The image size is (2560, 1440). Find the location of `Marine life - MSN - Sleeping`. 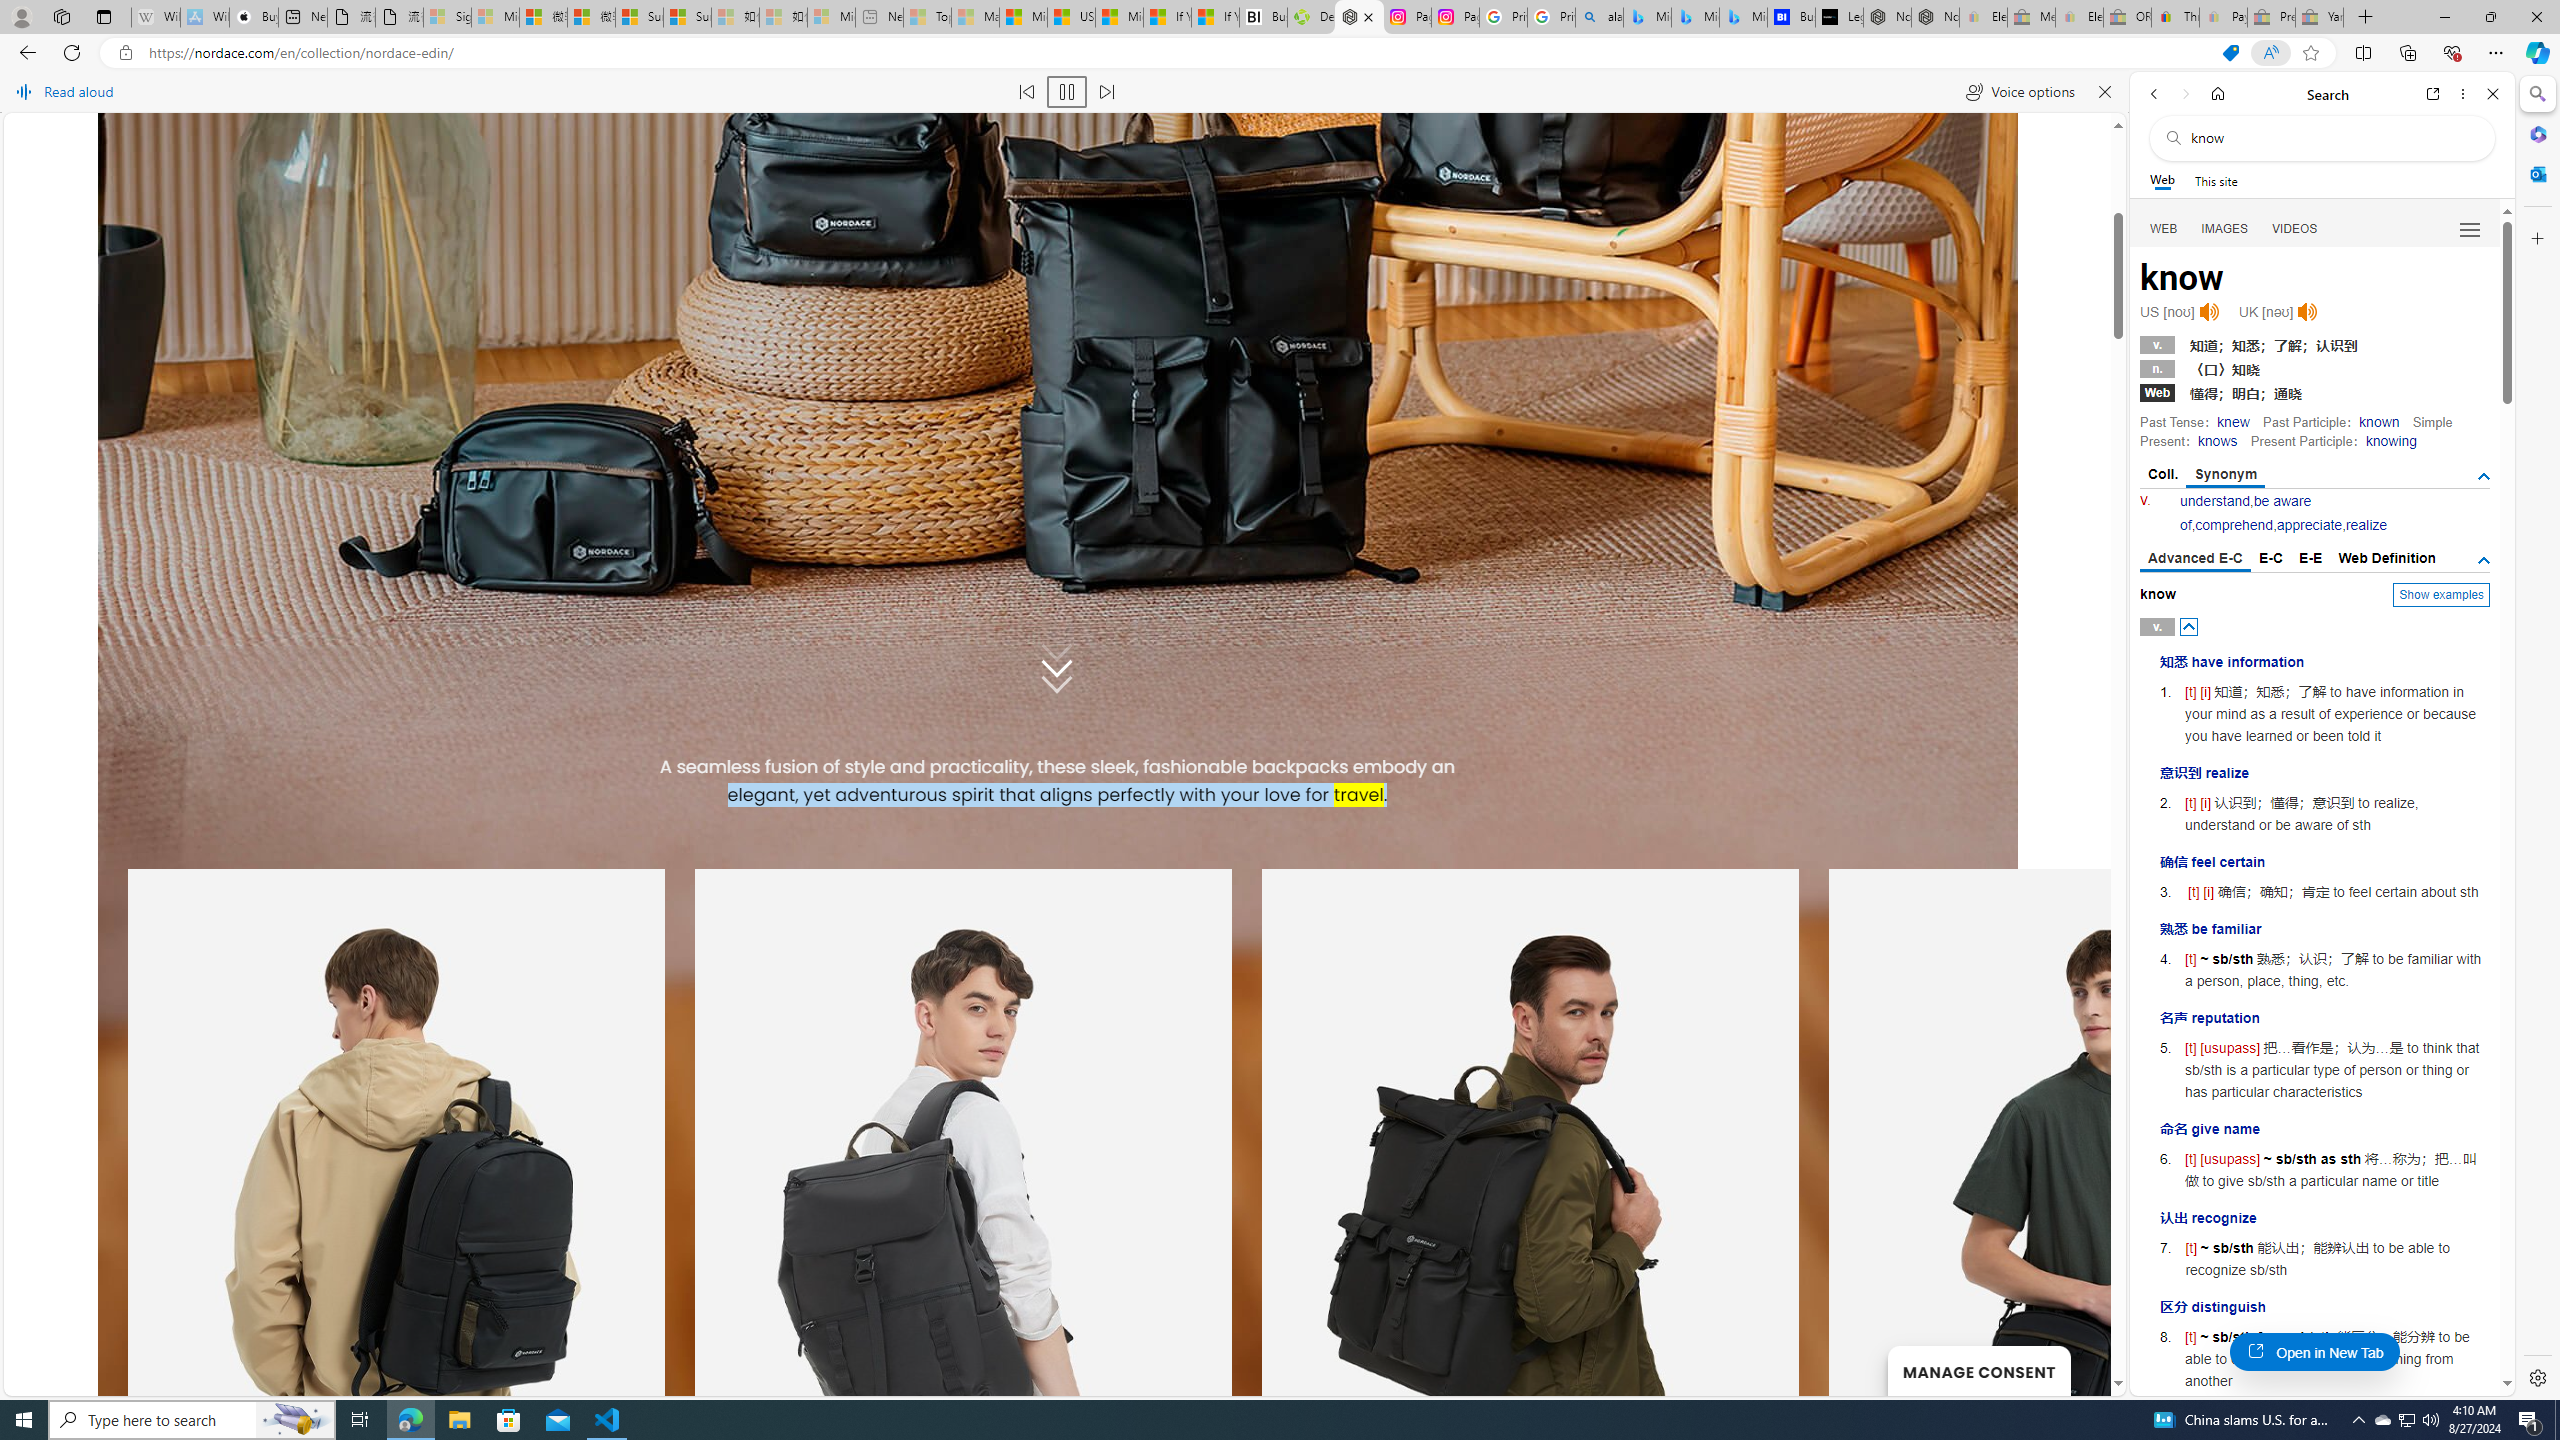

Marine life - MSN - Sleeping is located at coordinates (975, 17).